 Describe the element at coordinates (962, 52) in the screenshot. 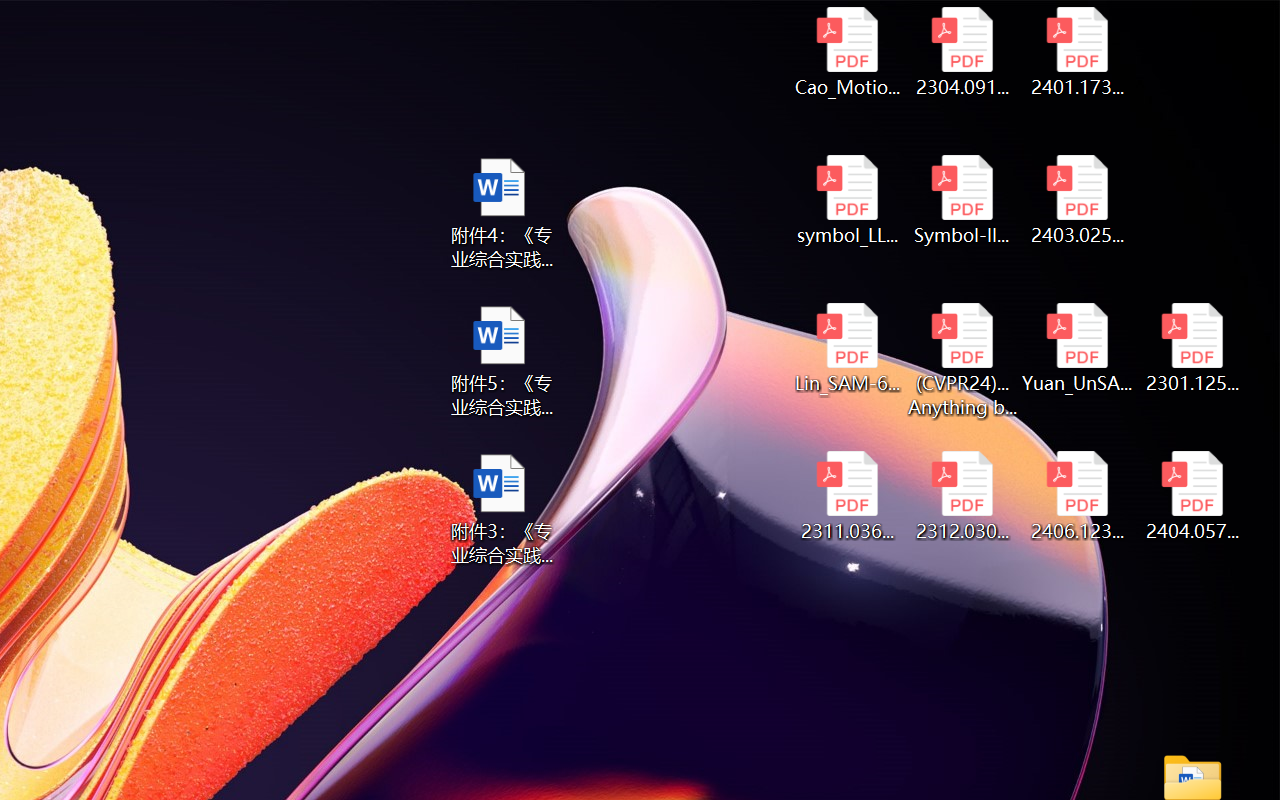

I see `2304.09121v3.pdf` at that location.